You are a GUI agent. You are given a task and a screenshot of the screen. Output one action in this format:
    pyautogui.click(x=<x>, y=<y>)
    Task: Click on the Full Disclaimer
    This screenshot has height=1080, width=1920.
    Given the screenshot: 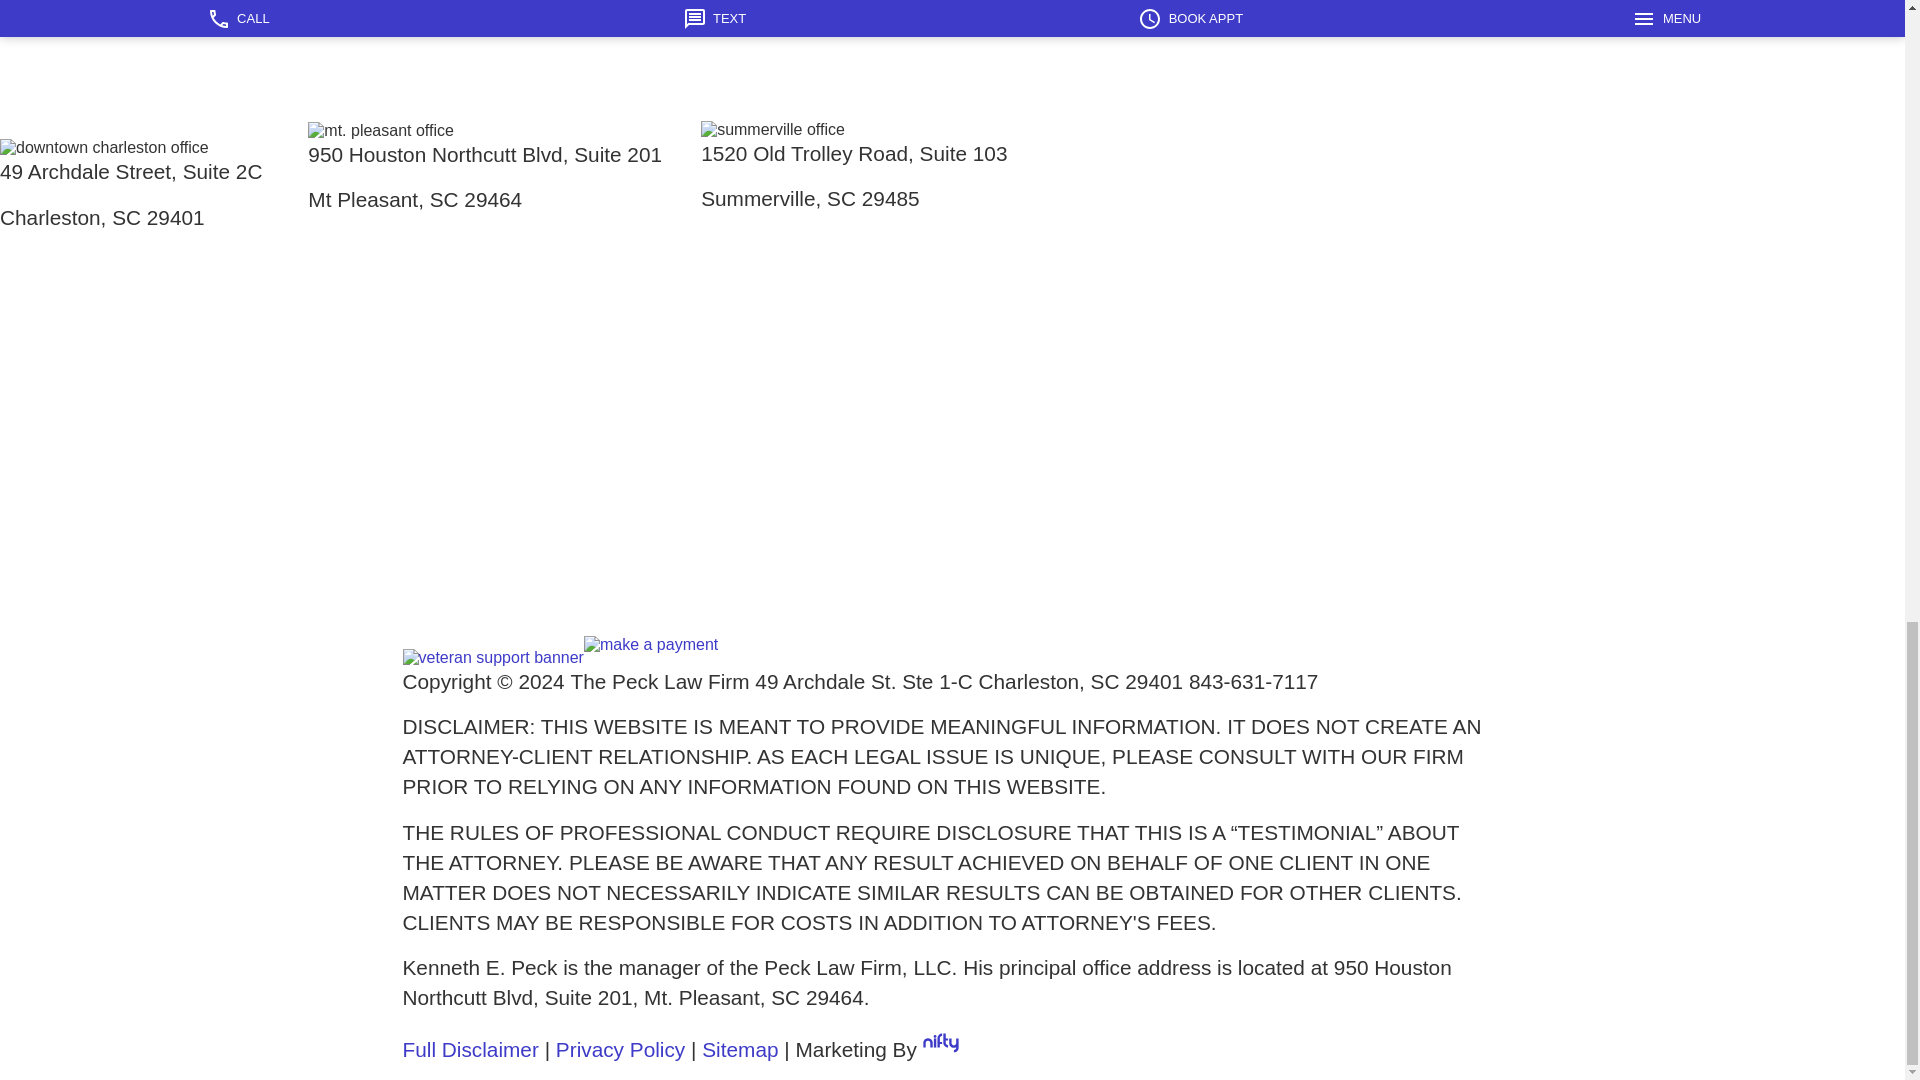 What is the action you would take?
    pyautogui.click(x=469, y=1048)
    